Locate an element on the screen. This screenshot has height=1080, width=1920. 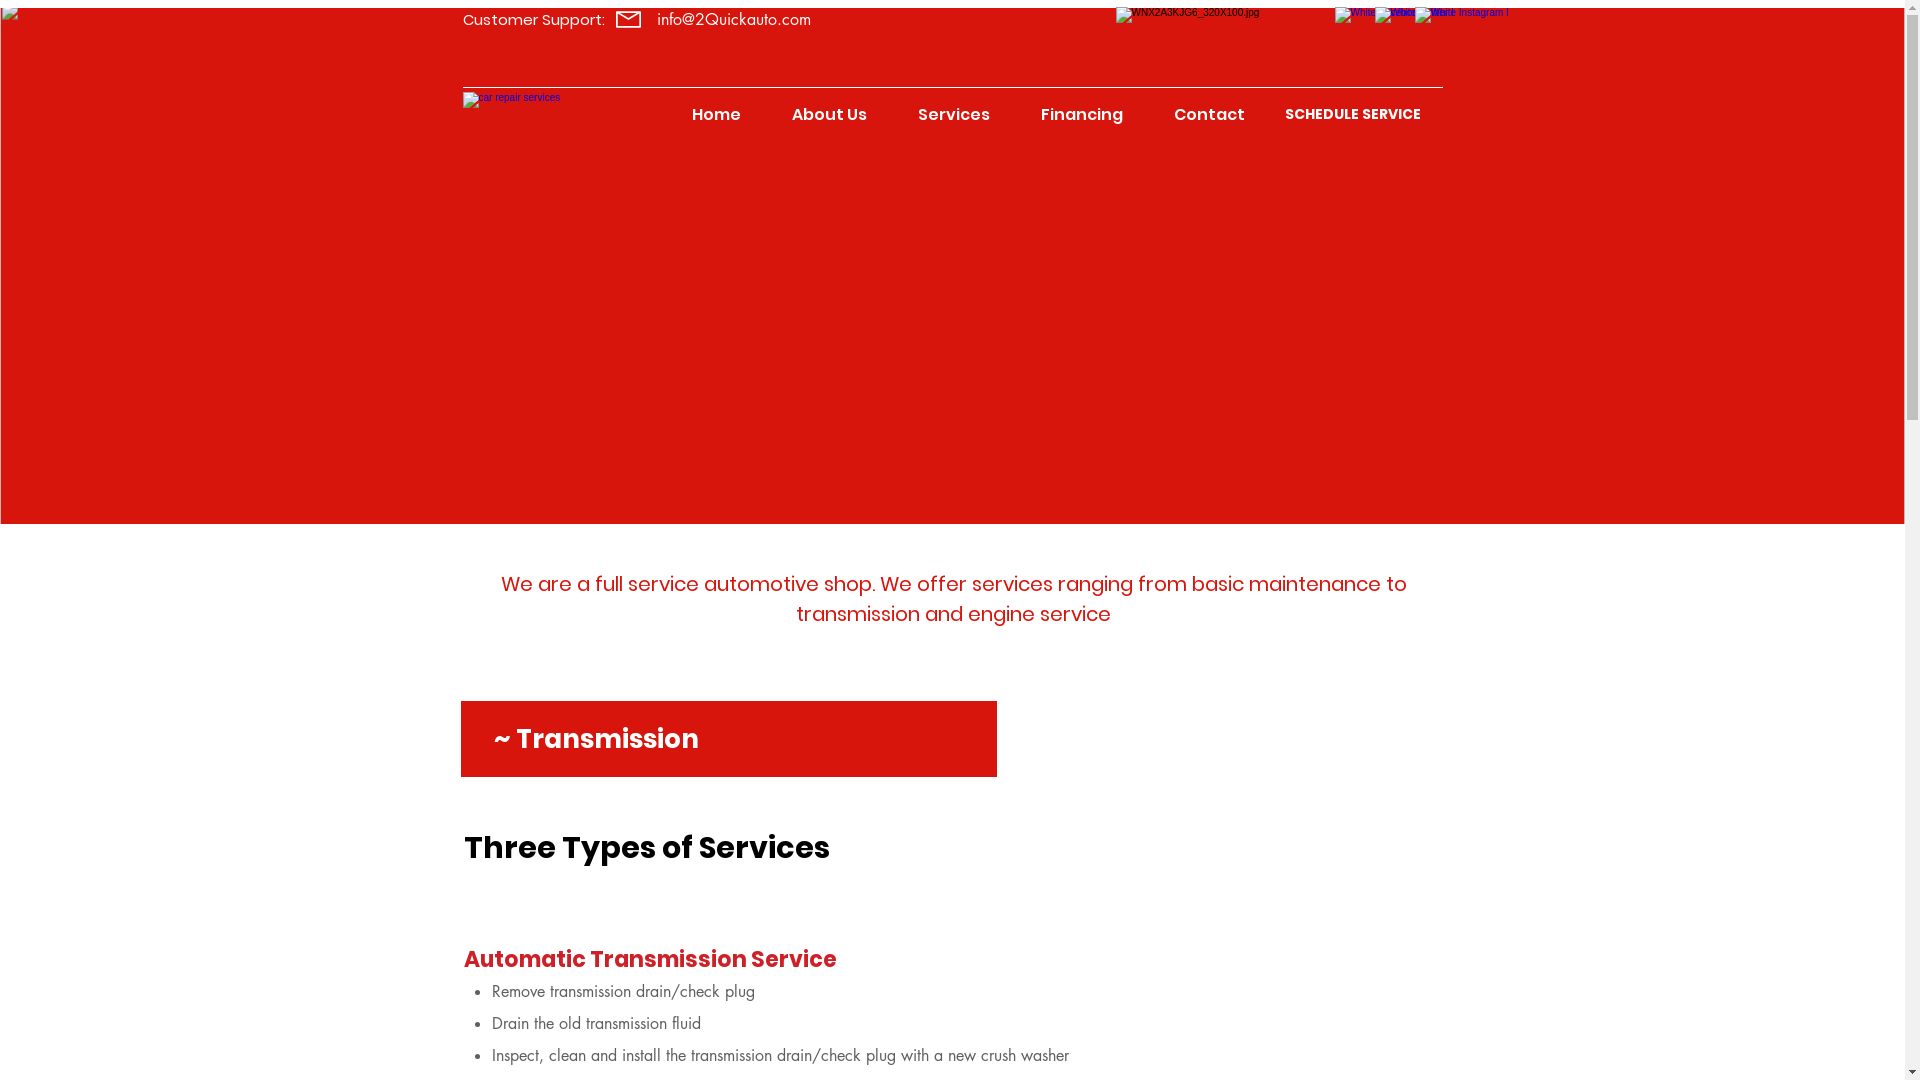
Financing is located at coordinates (1082, 115).